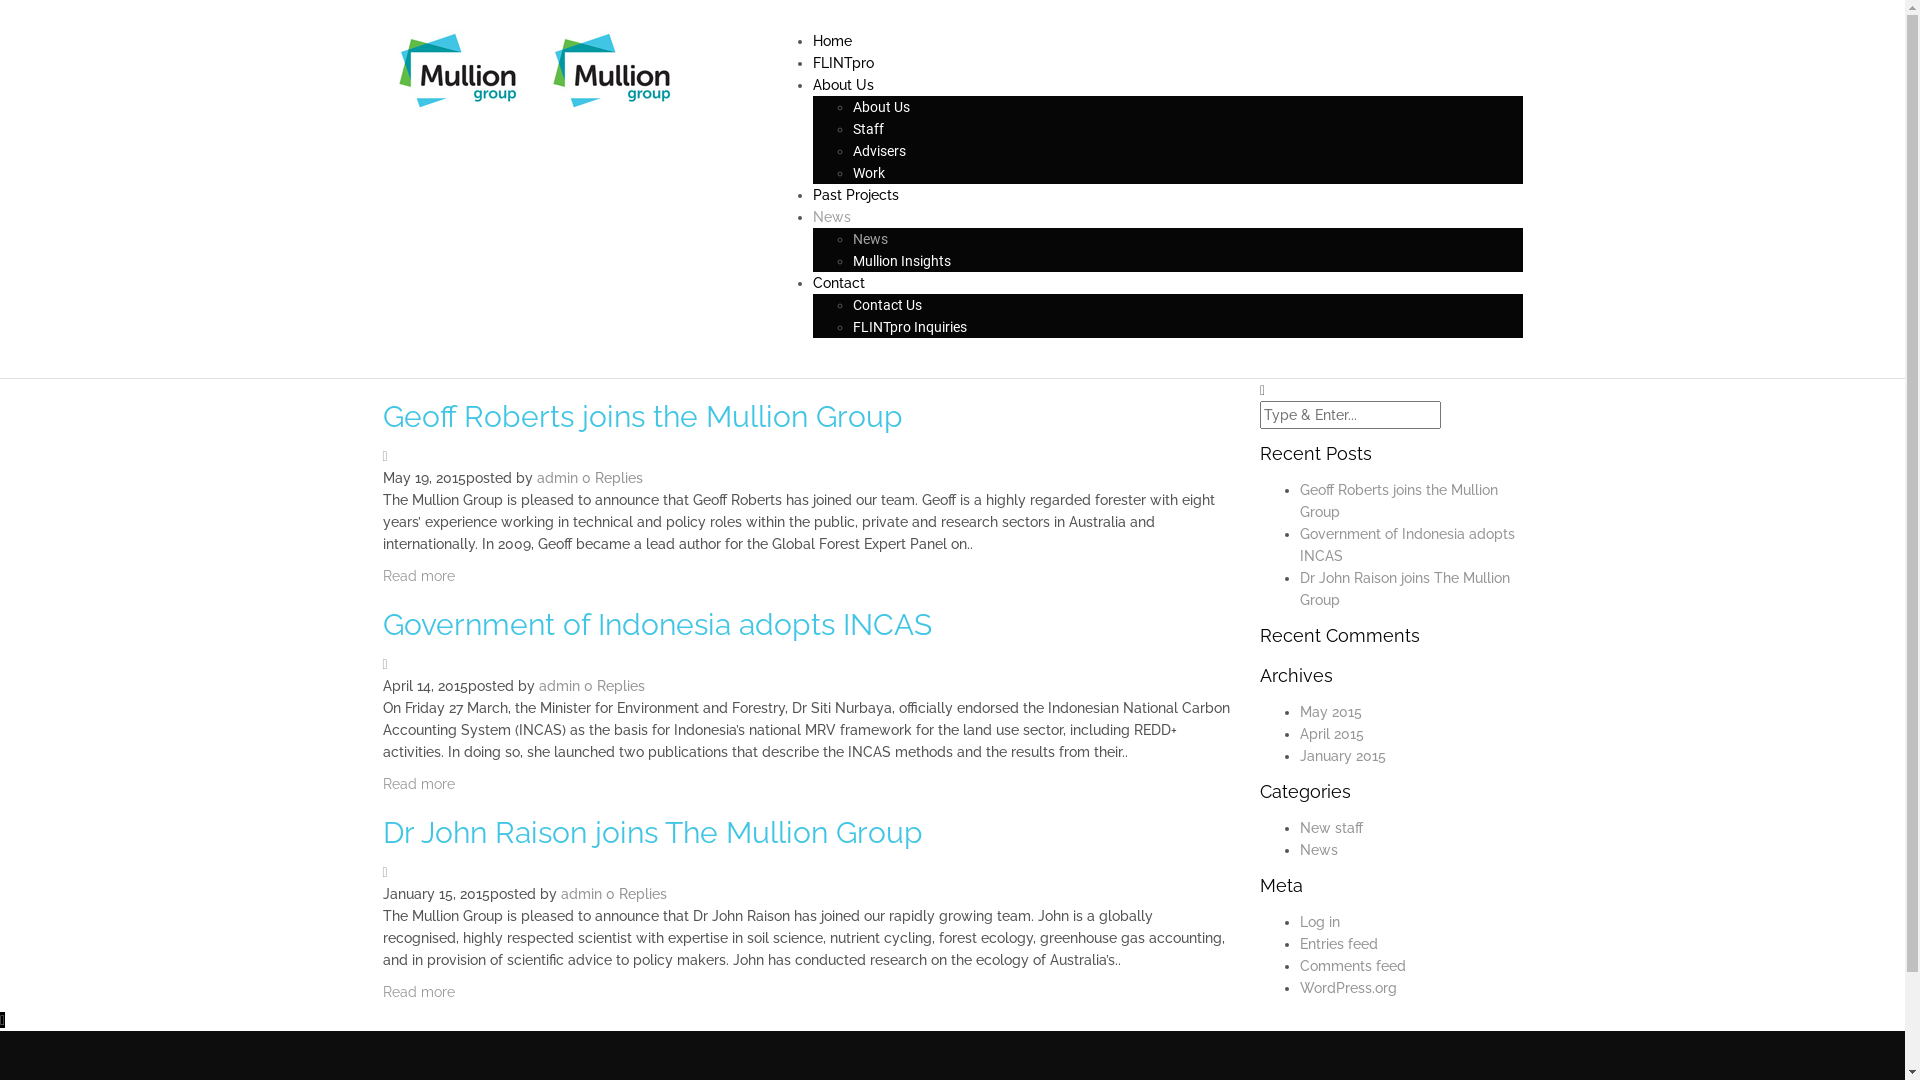 The height and width of the screenshot is (1080, 1920). I want to click on Log in, so click(1320, 922).